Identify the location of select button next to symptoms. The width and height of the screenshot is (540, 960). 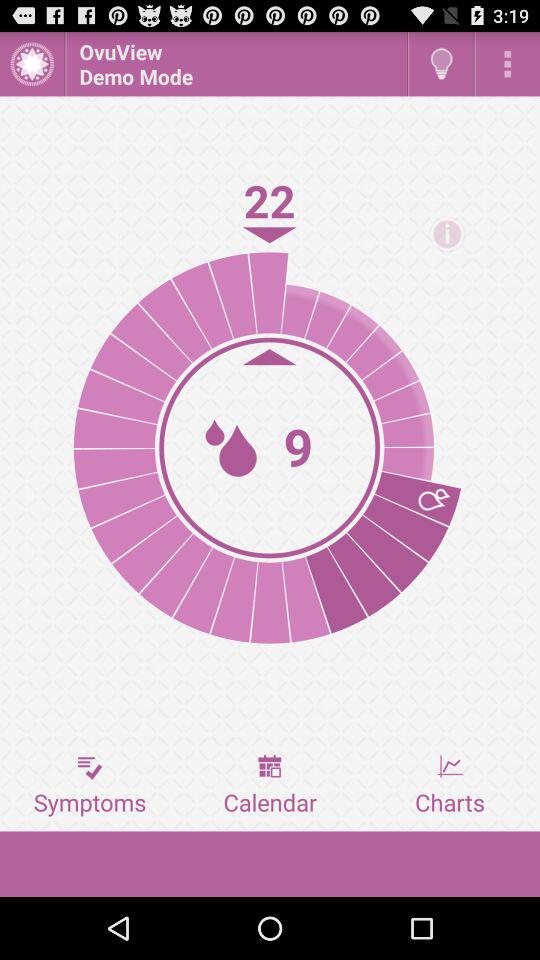
(270, 785).